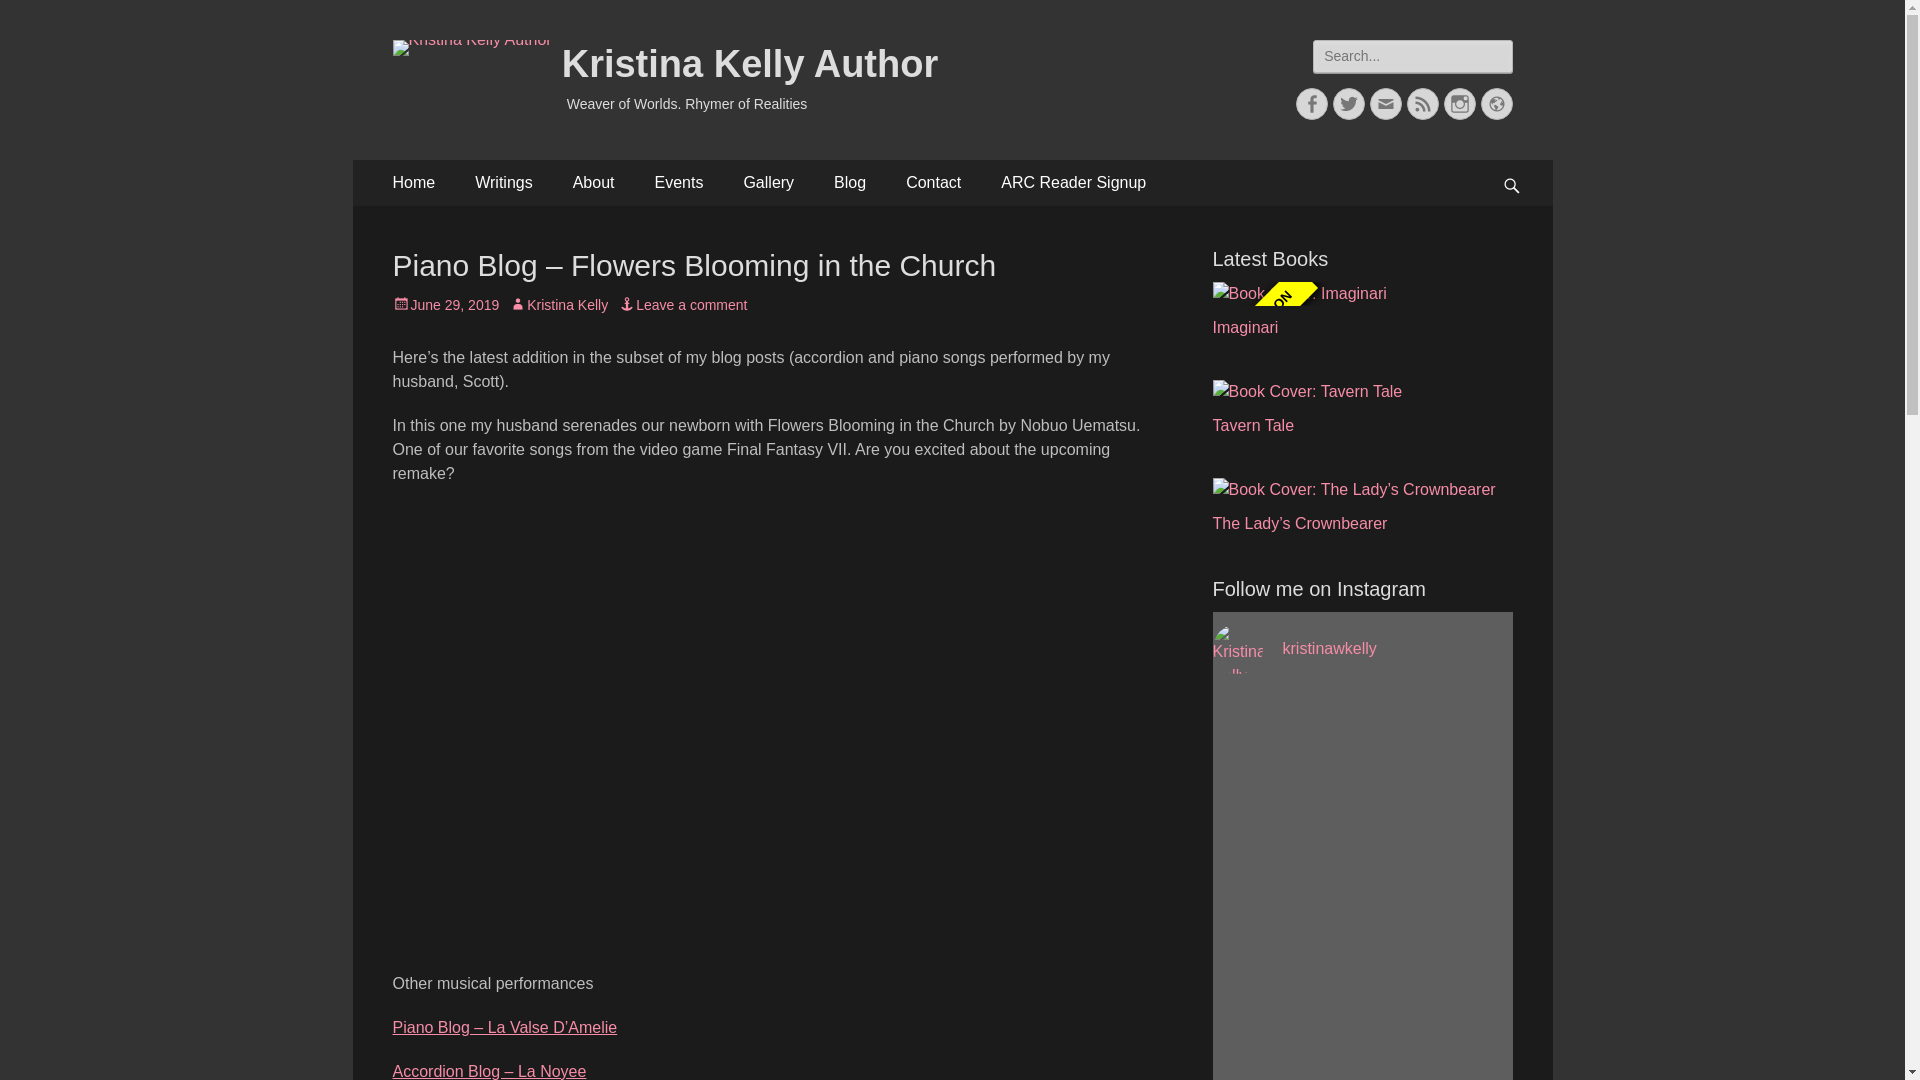 The width and height of the screenshot is (1920, 1080). What do you see at coordinates (1348, 103) in the screenshot?
I see `Twitter` at bounding box center [1348, 103].